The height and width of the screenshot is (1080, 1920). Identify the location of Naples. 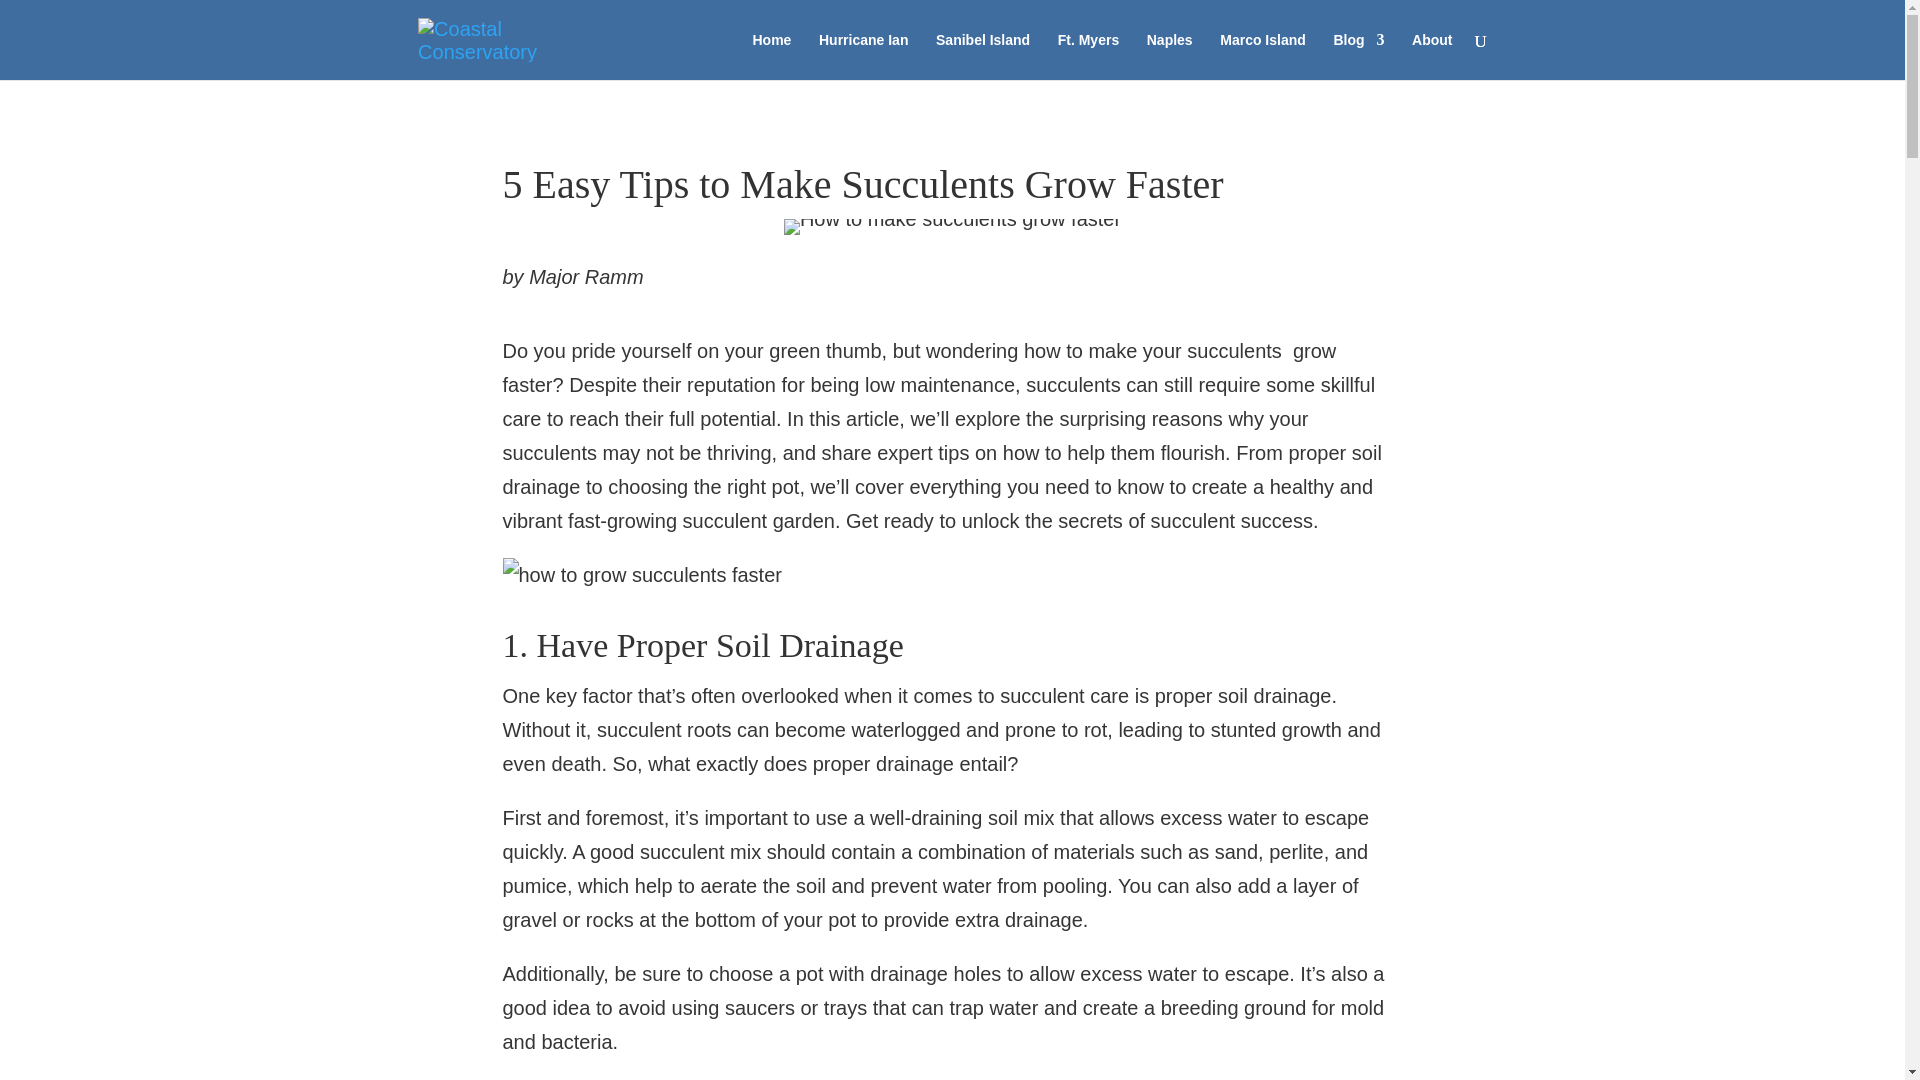
(1169, 56).